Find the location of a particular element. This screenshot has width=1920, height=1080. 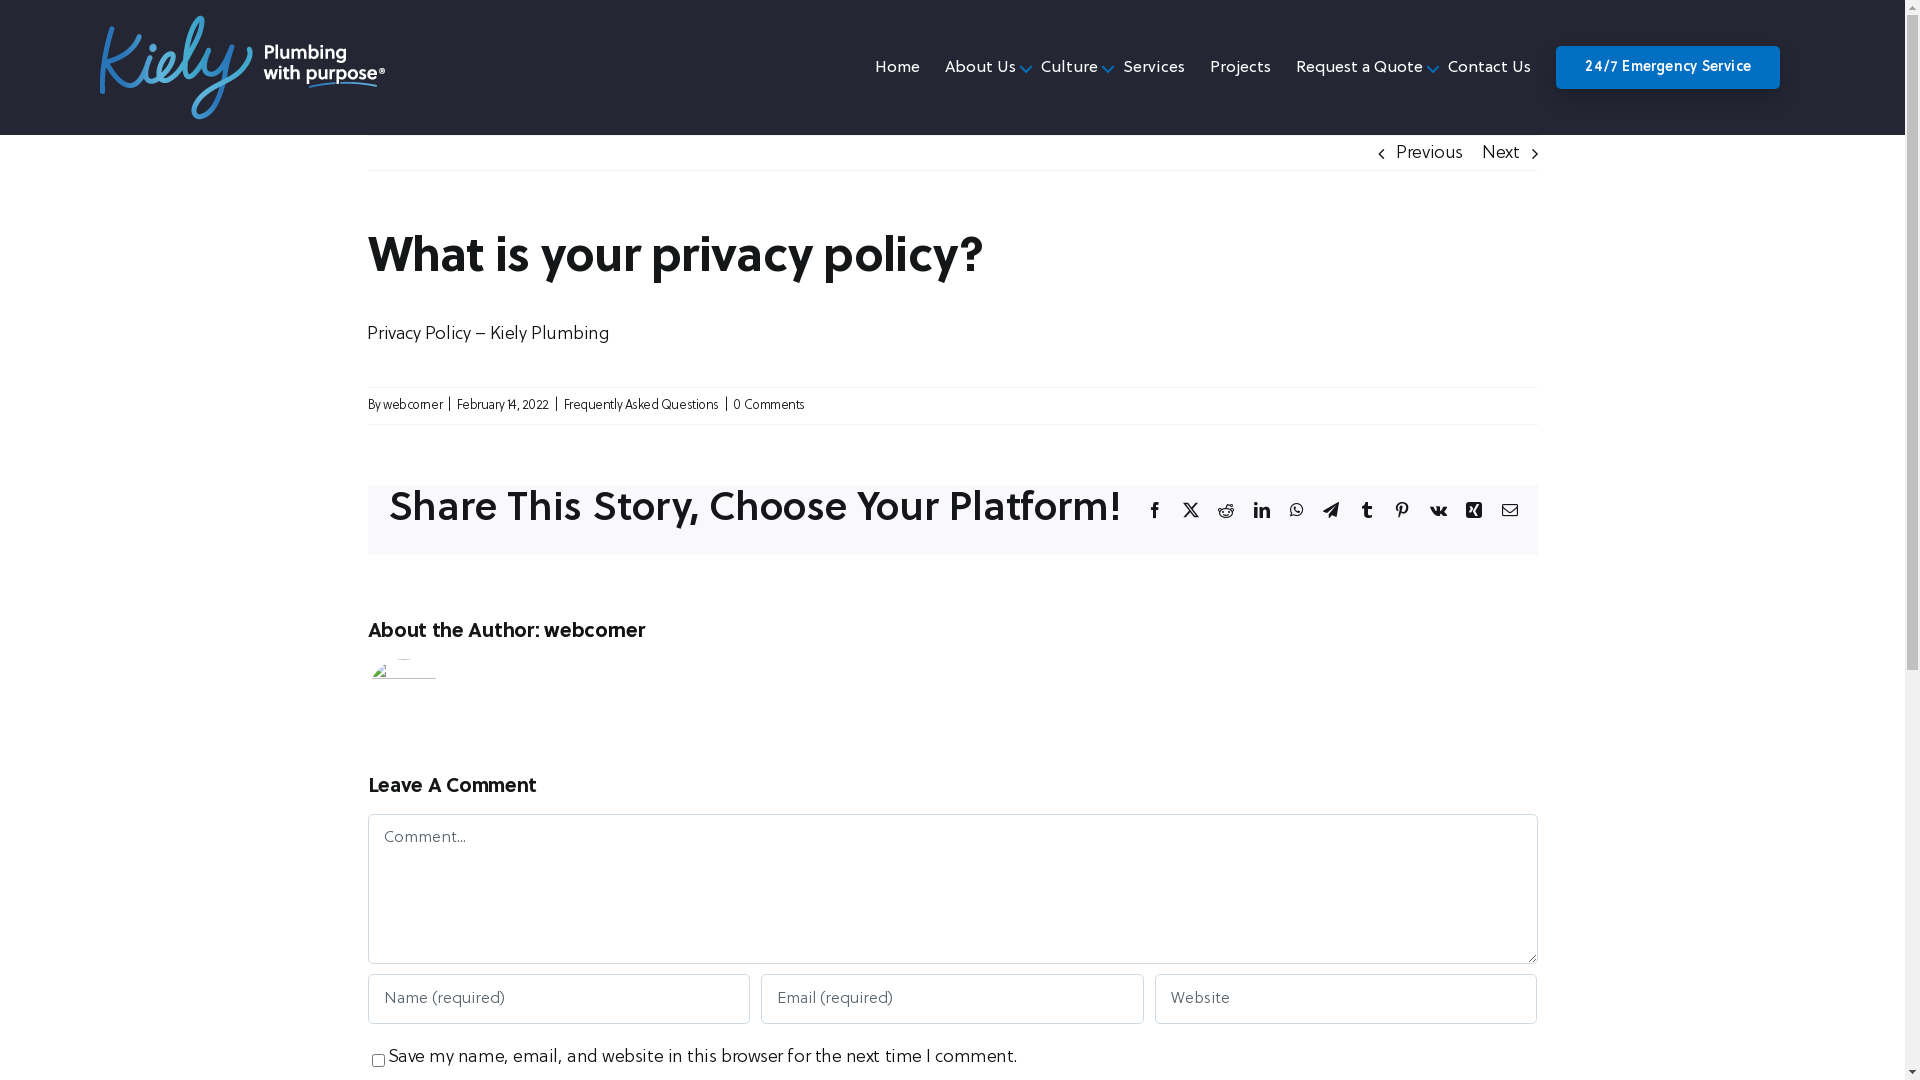

Xing is located at coordinates (1474, 510).